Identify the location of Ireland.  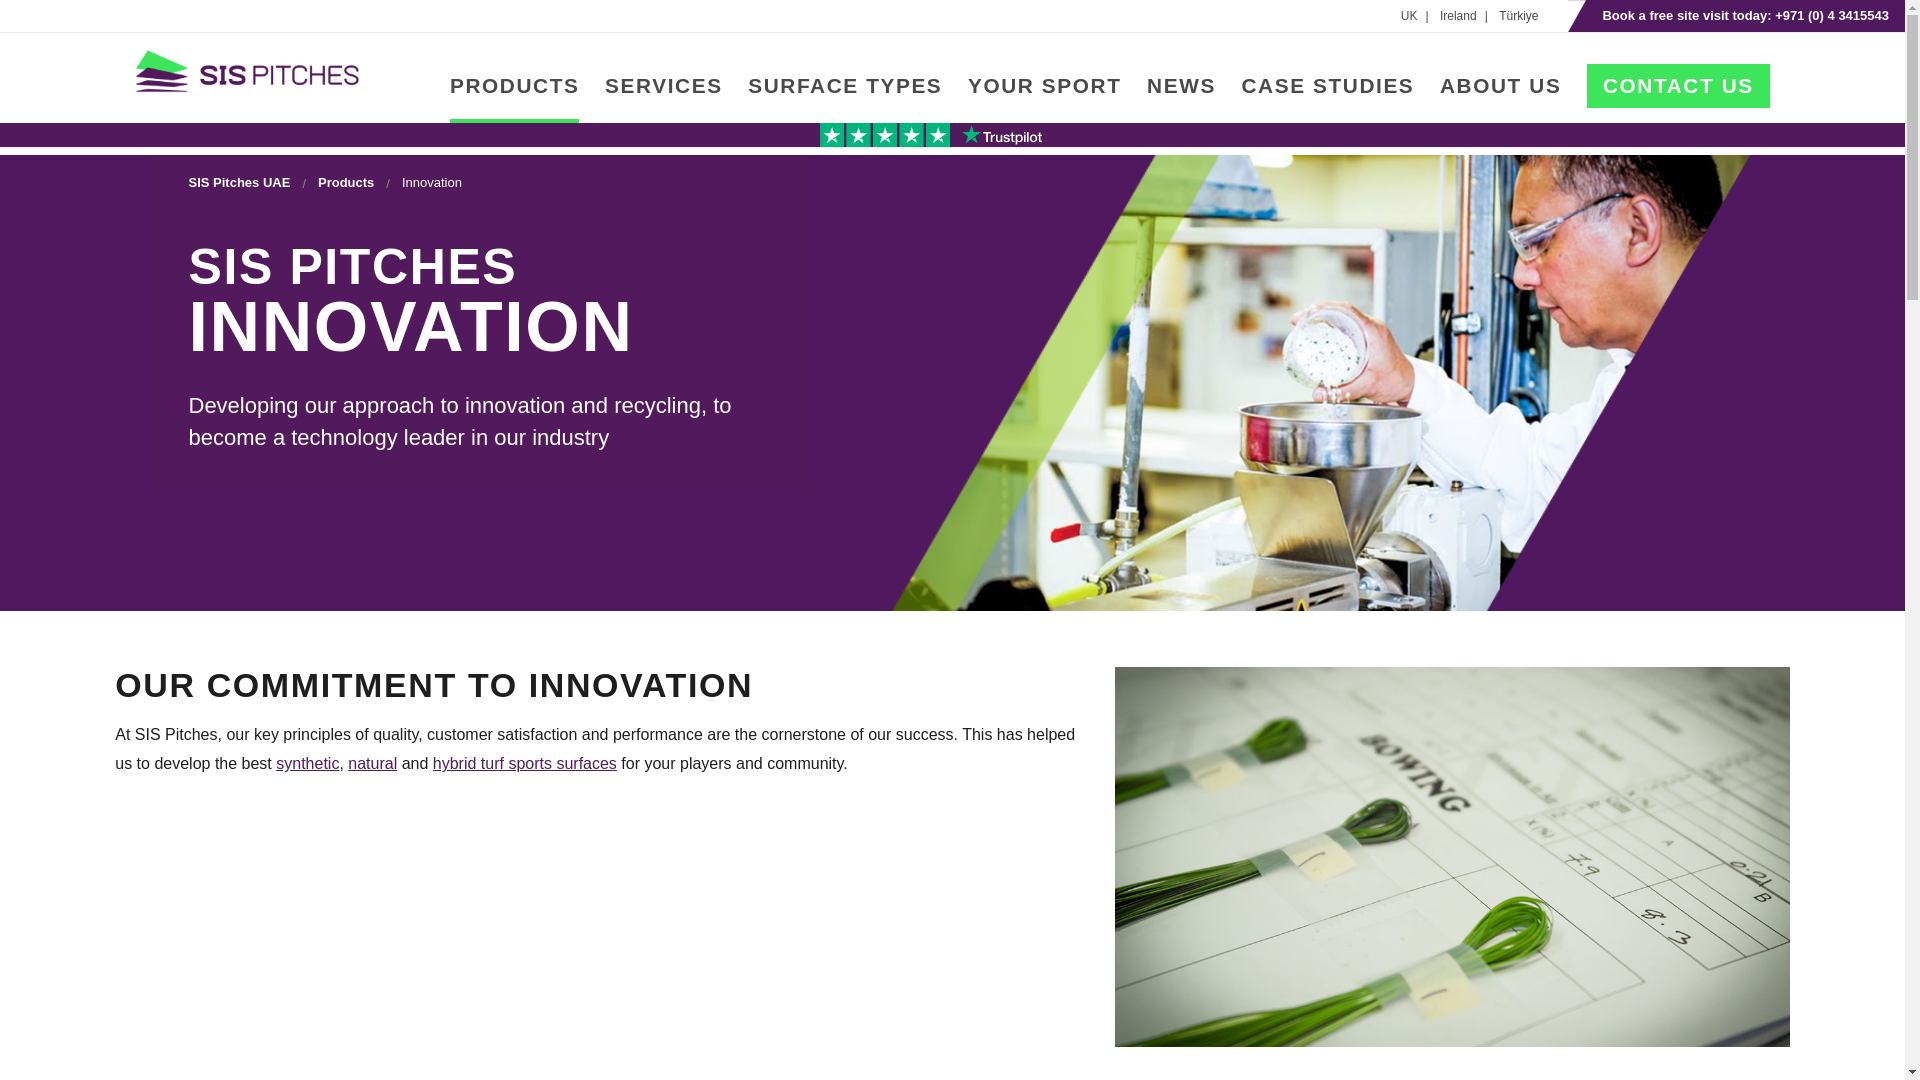
(1468, 16).